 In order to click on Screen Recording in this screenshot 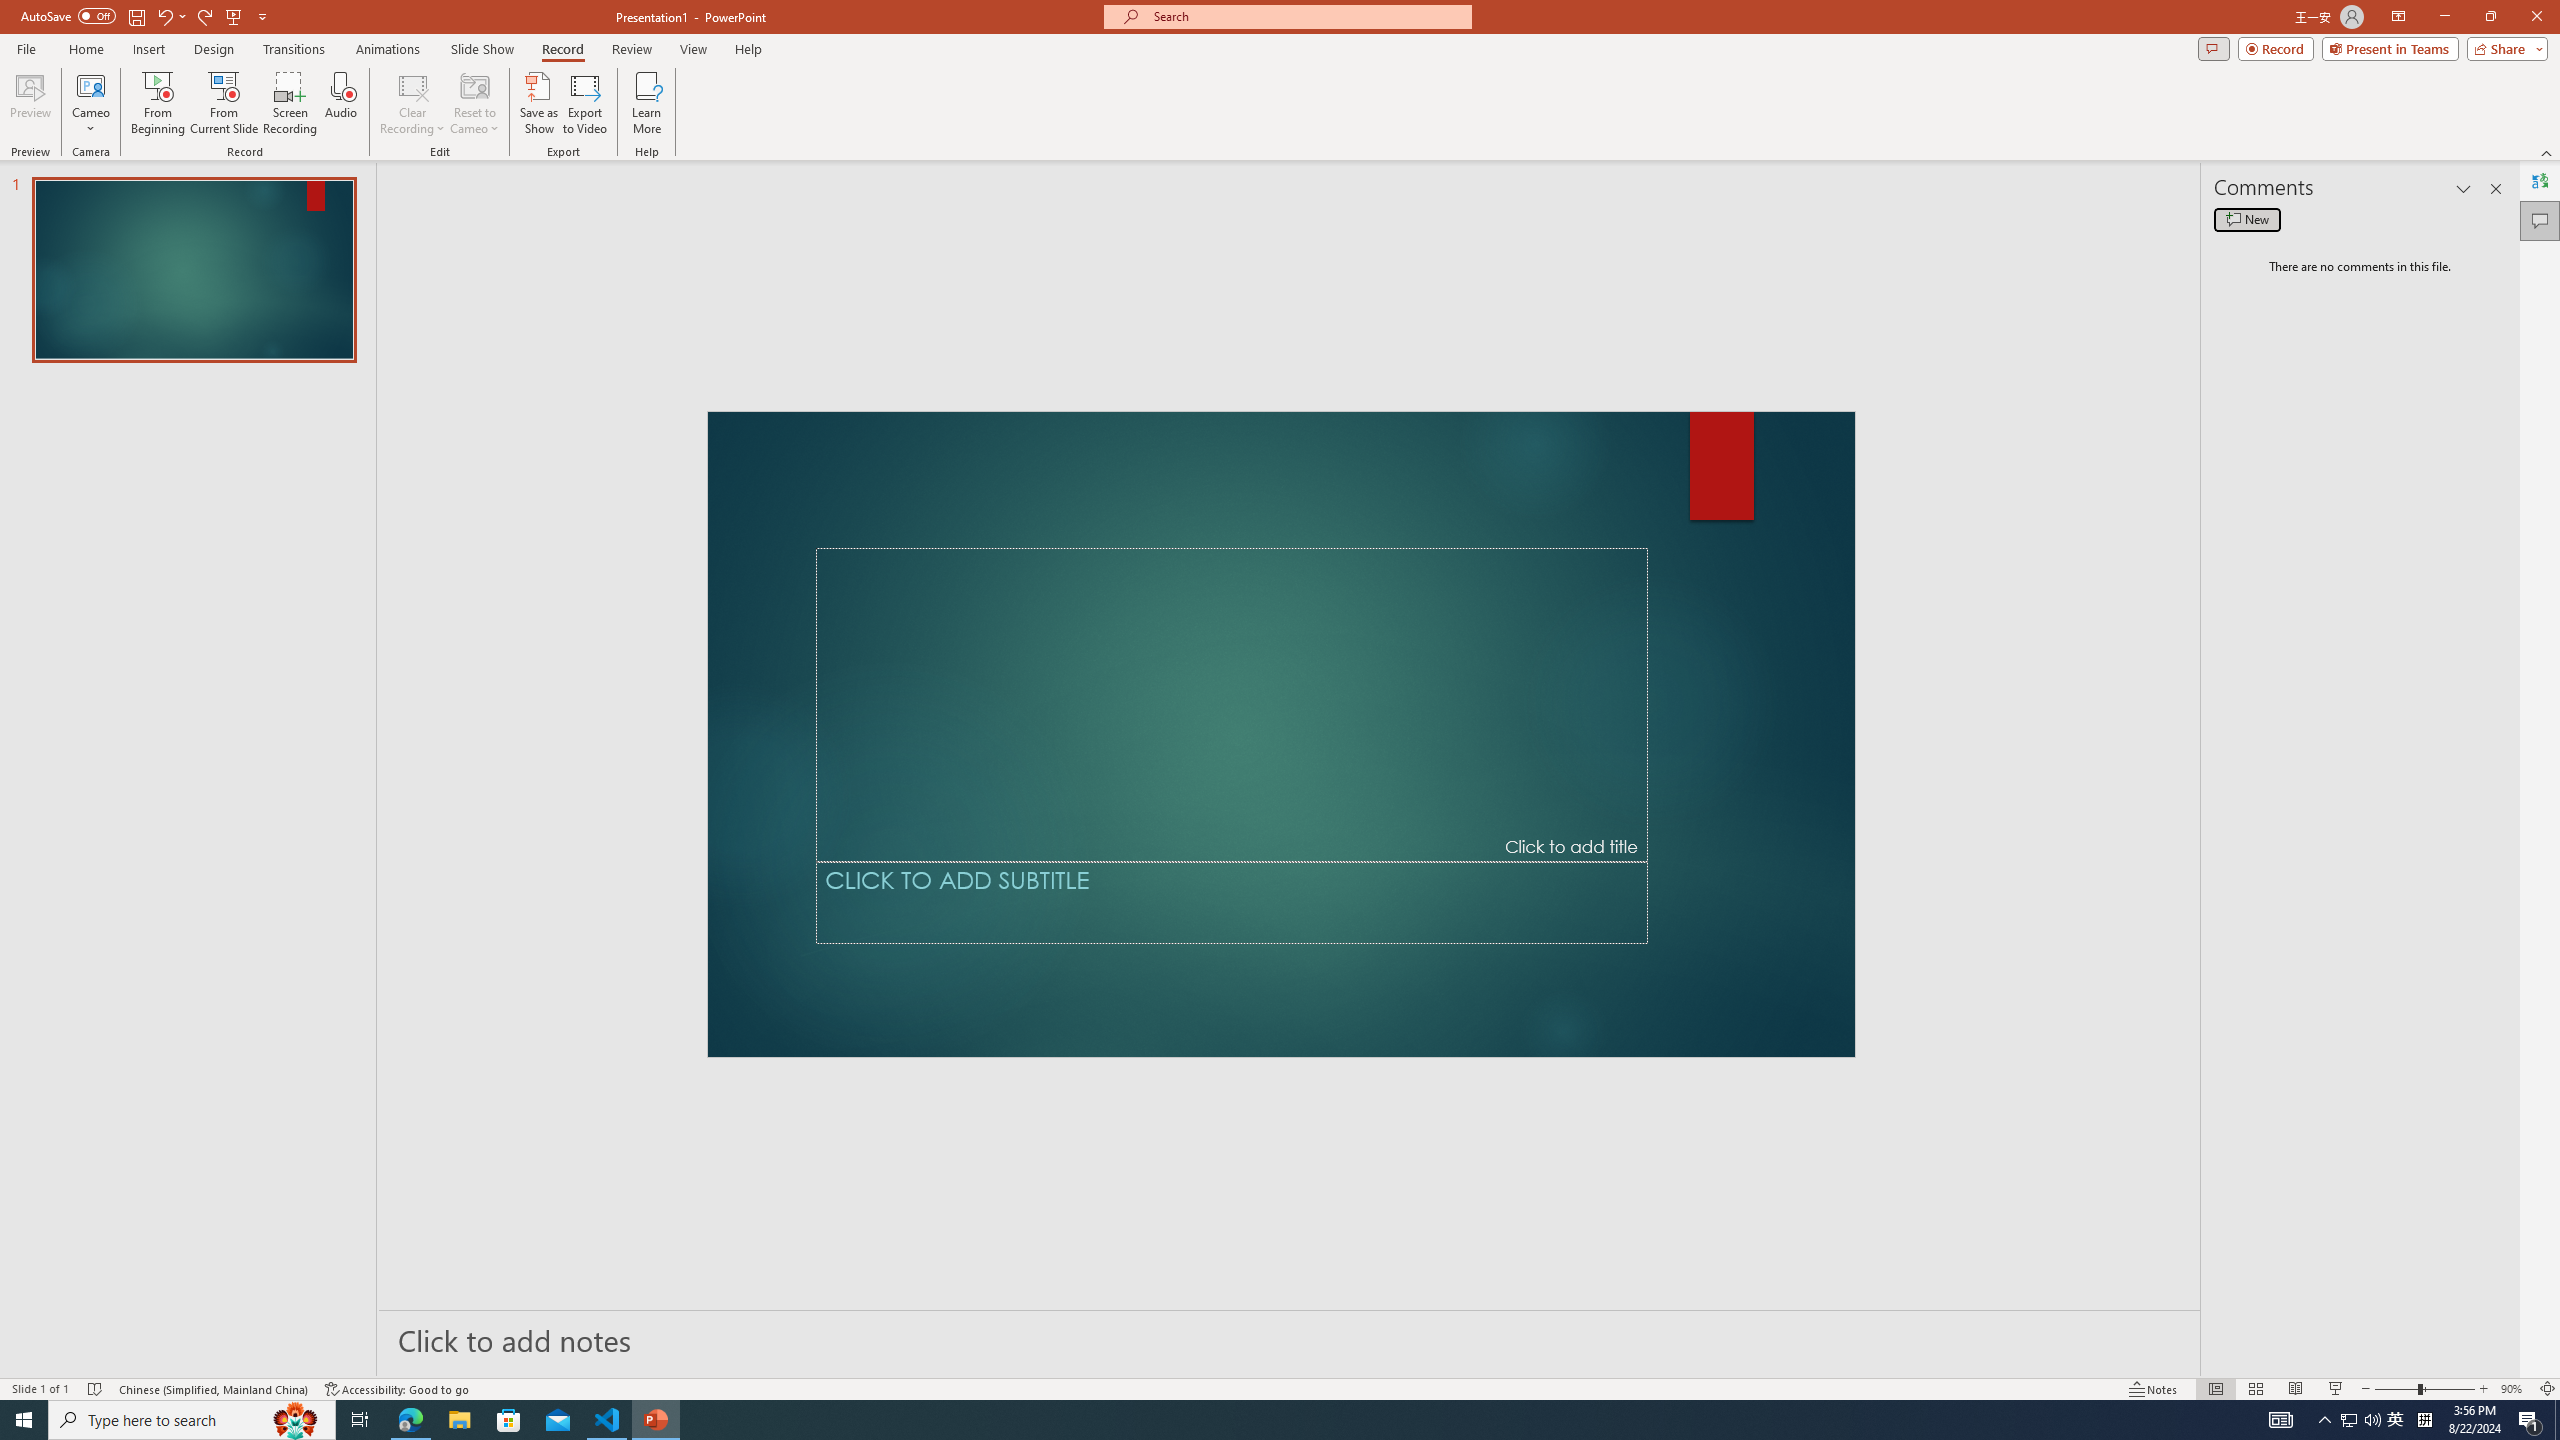, I will do `click(290, 103)`.